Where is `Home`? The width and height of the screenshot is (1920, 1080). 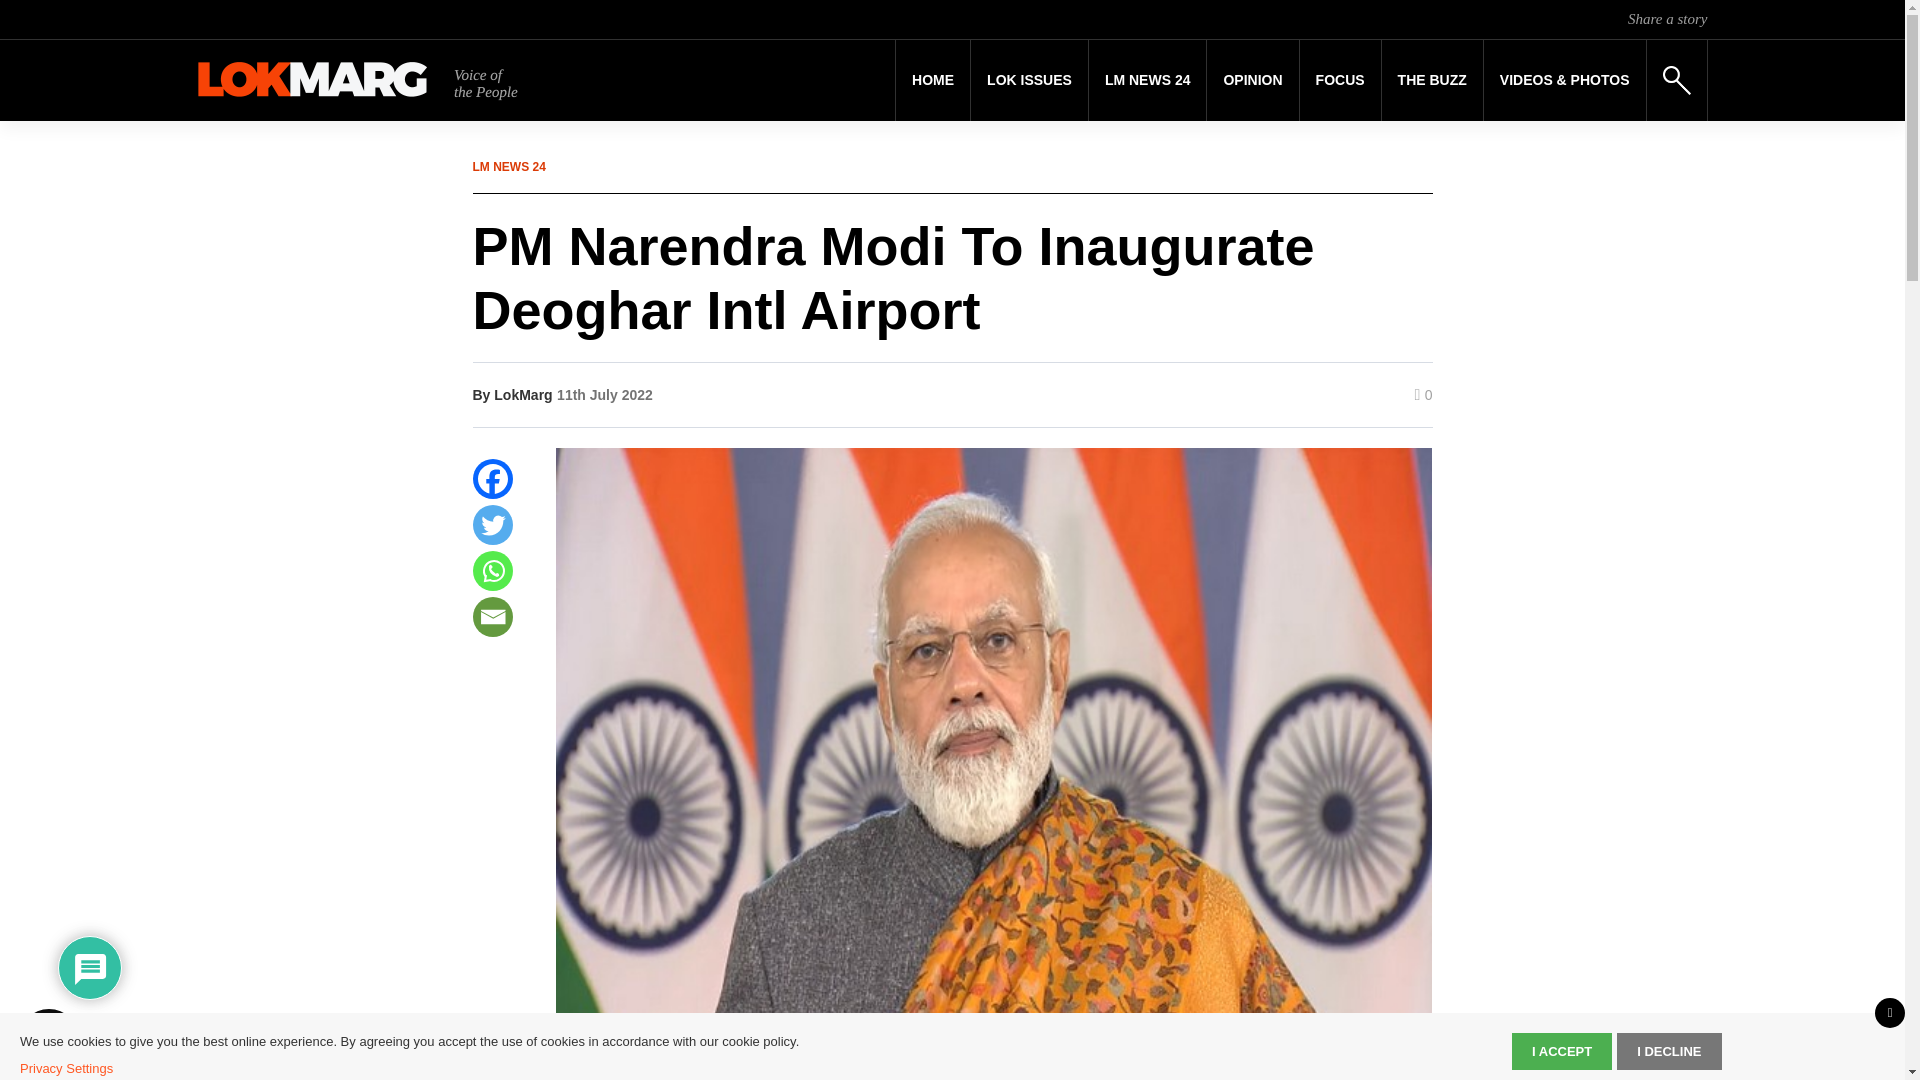 Home is located at coordinates (932, 80).